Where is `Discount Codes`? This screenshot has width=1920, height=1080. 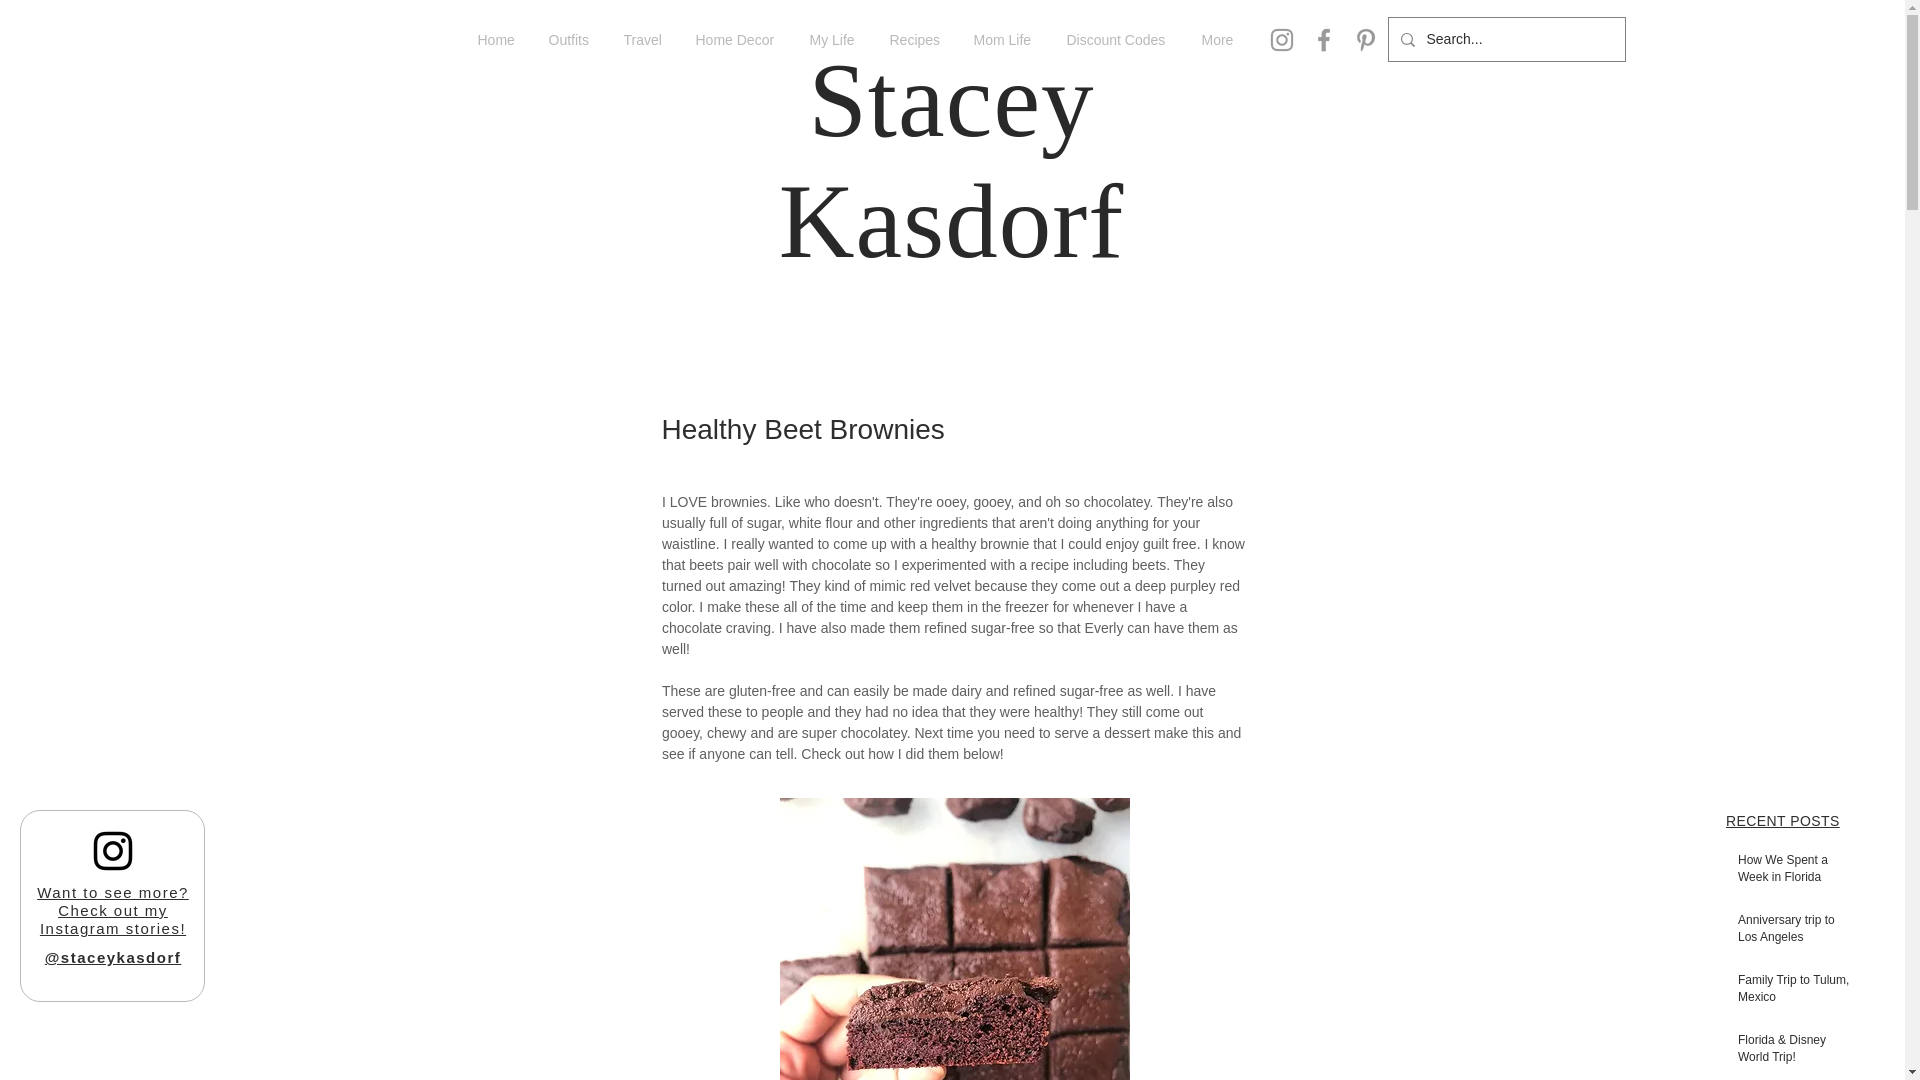
Discount Codes is located at coordinates (1119, 40).